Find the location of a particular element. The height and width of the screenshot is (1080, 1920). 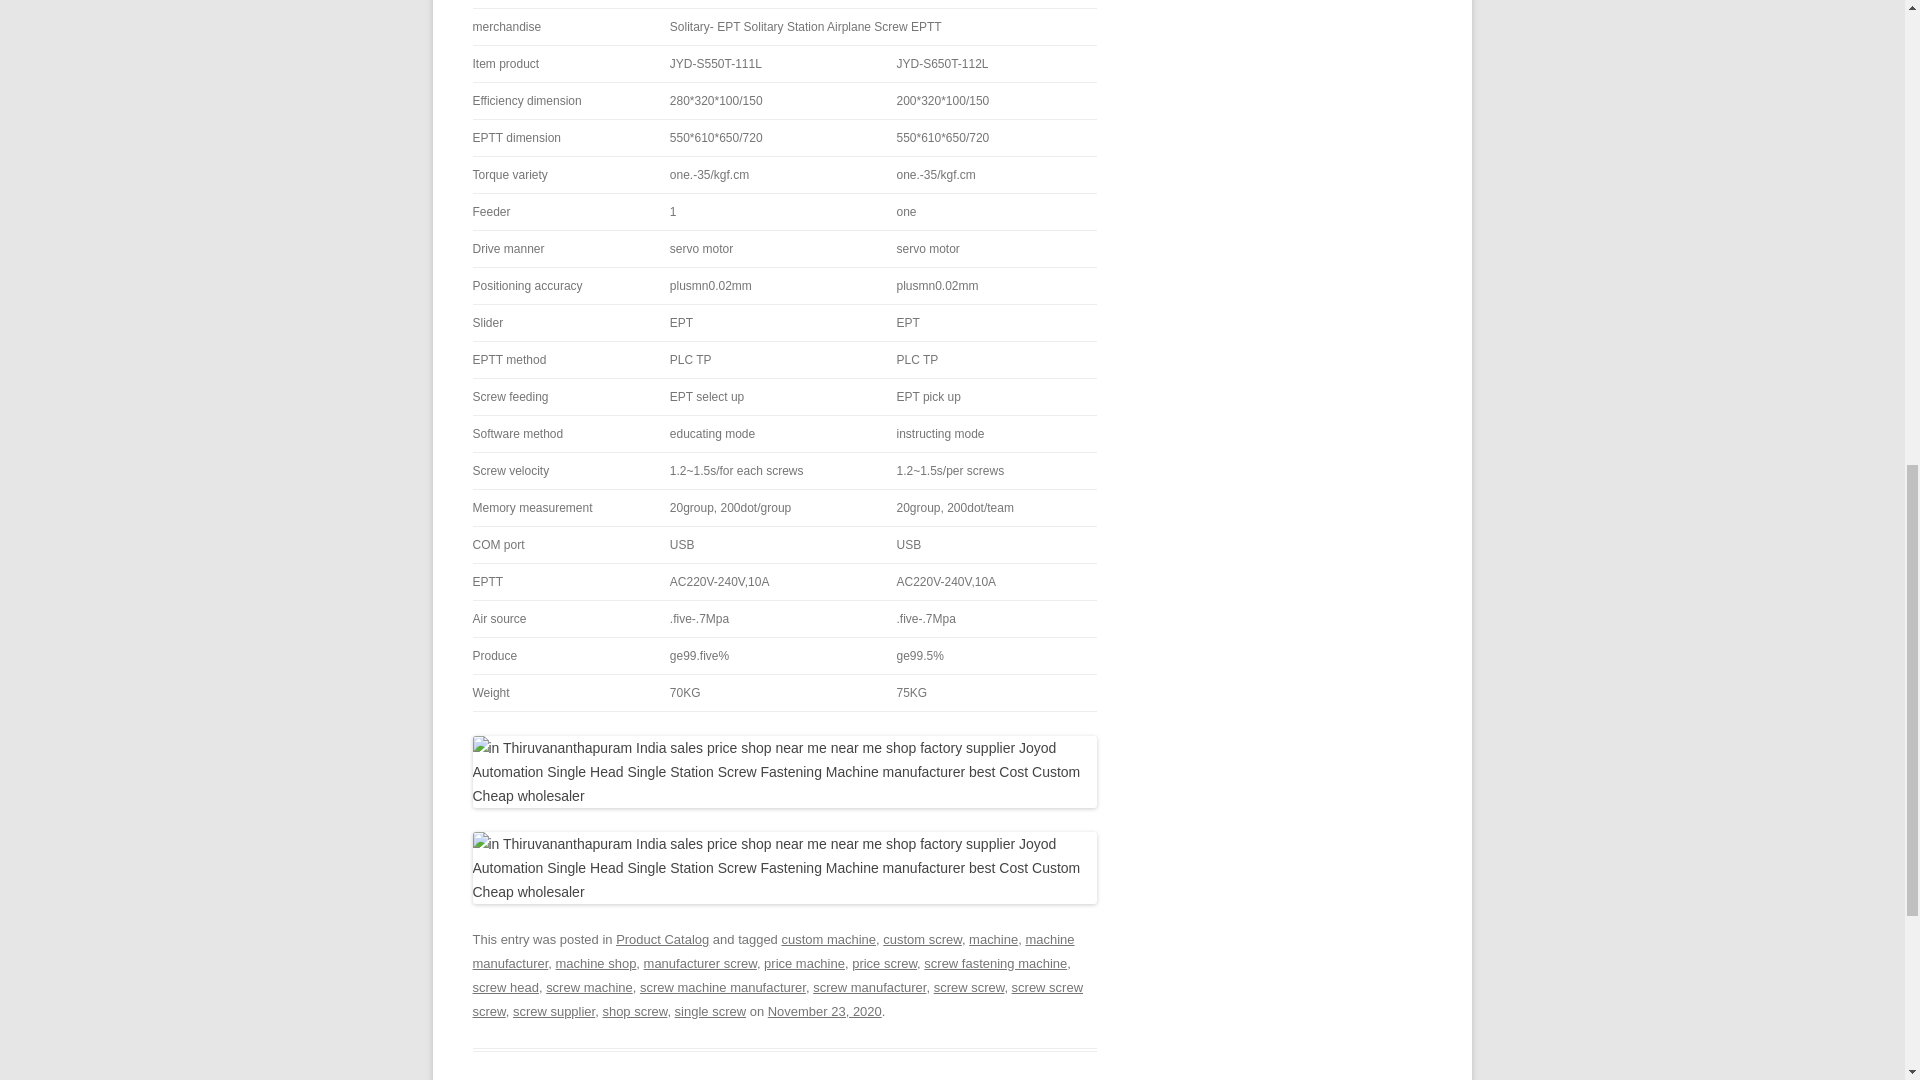

custom machine is located at coordinates (828, 940).